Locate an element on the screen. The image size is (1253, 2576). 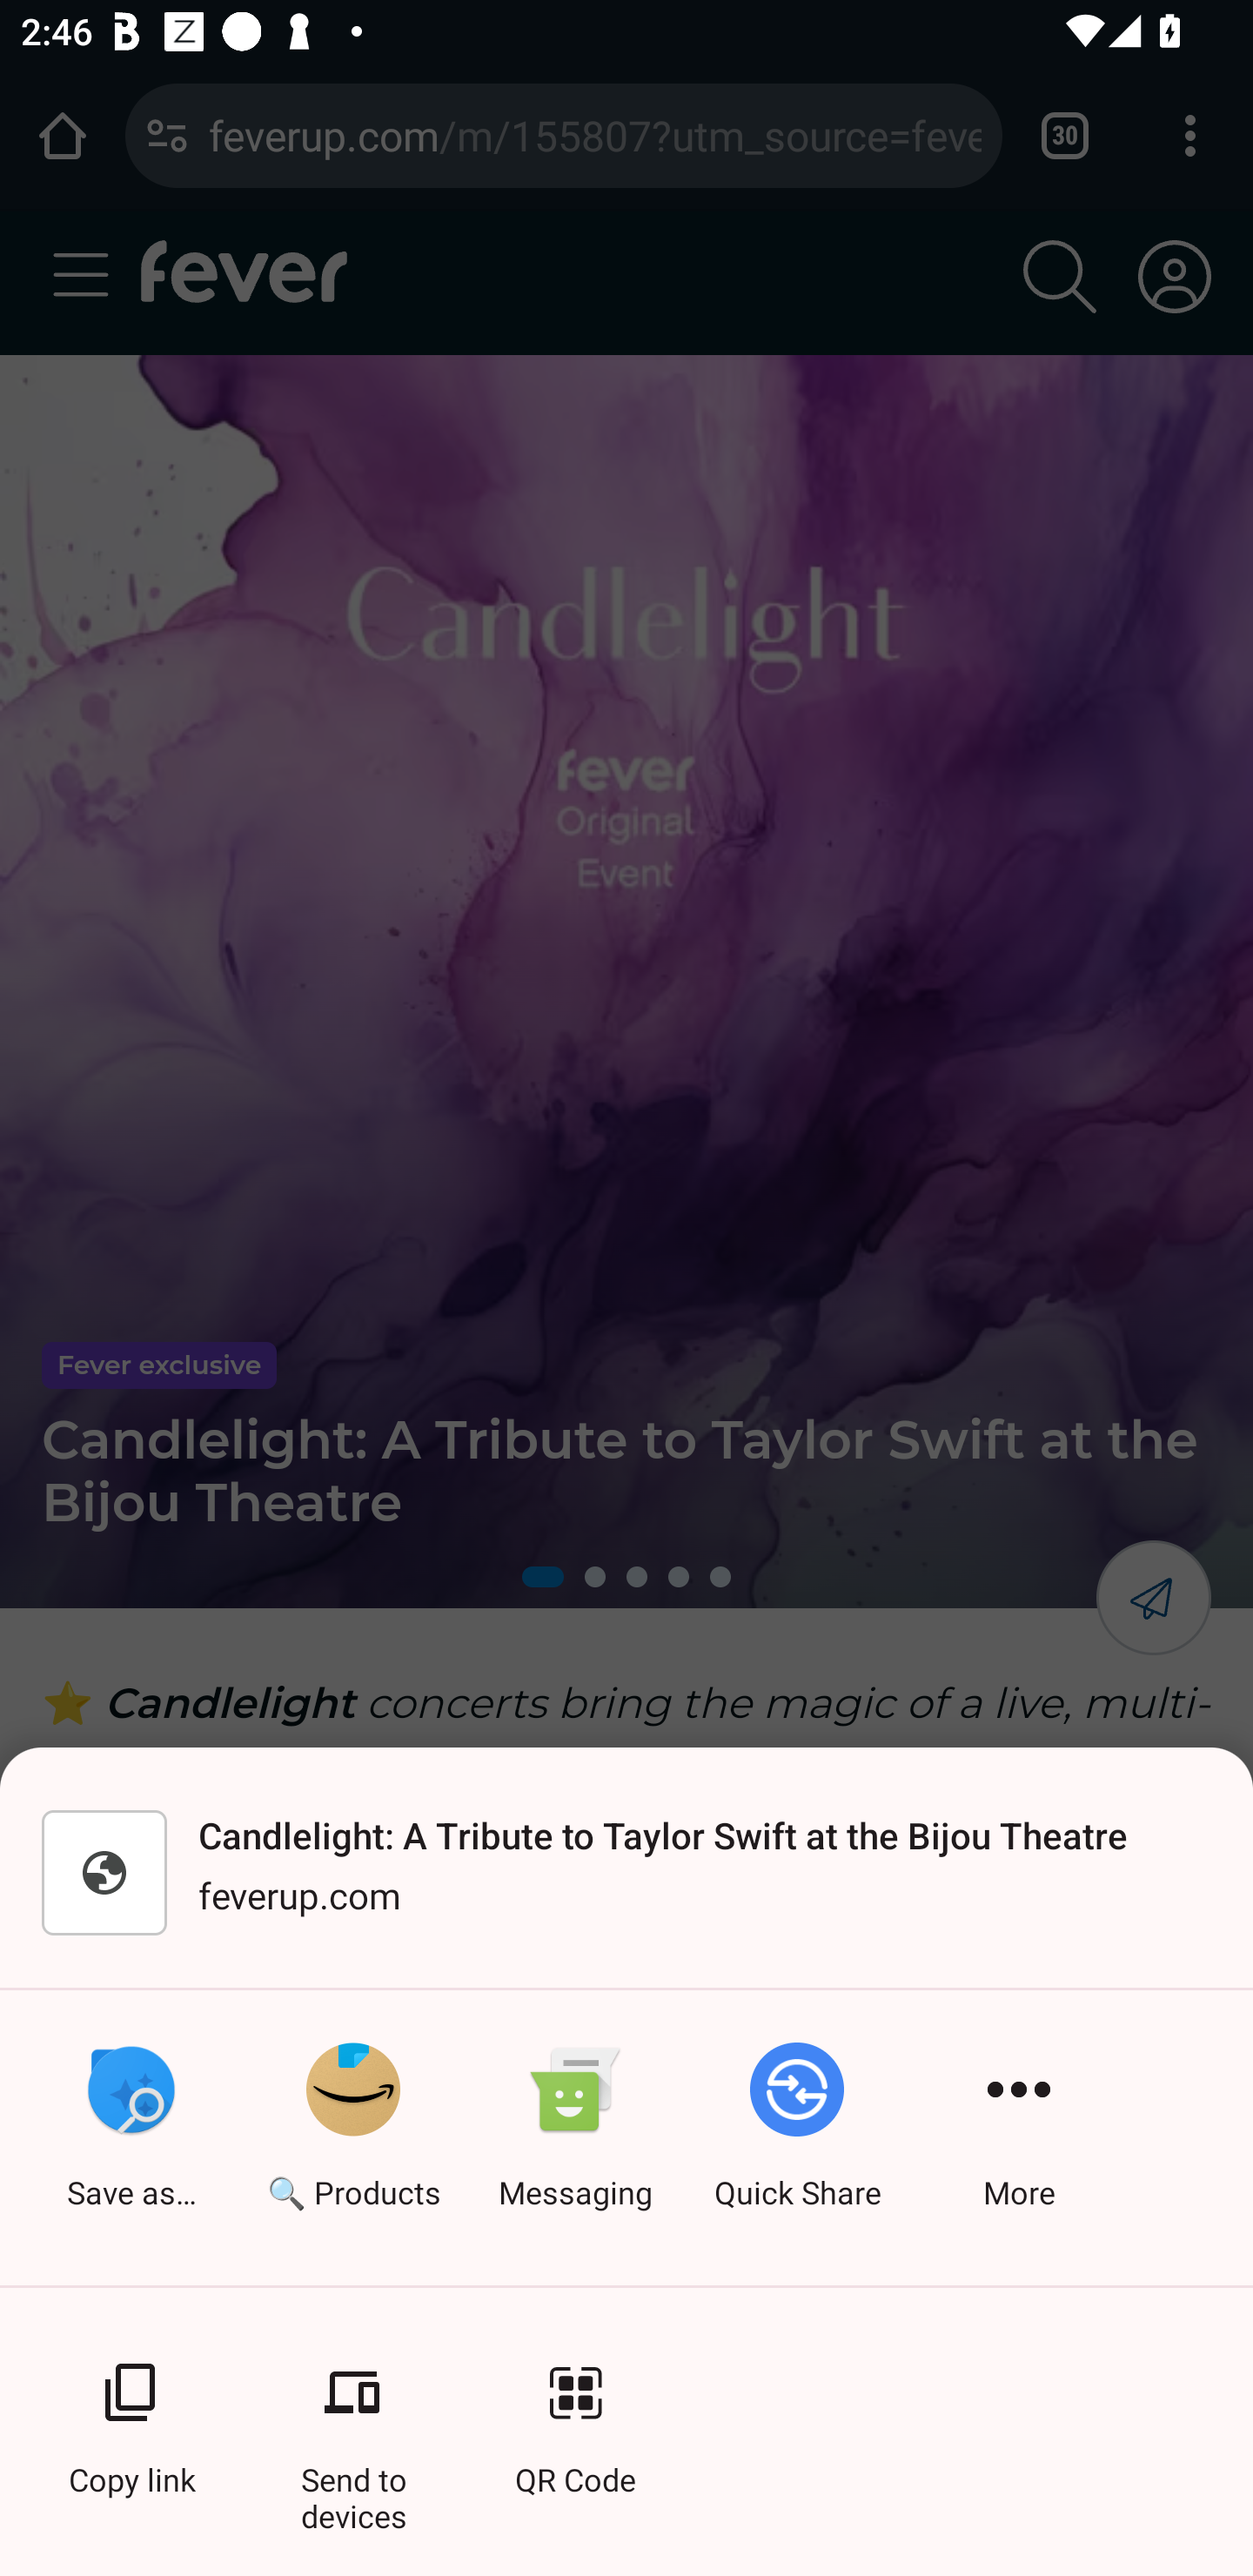
Quick Share is located at coordinates (797, 2137).